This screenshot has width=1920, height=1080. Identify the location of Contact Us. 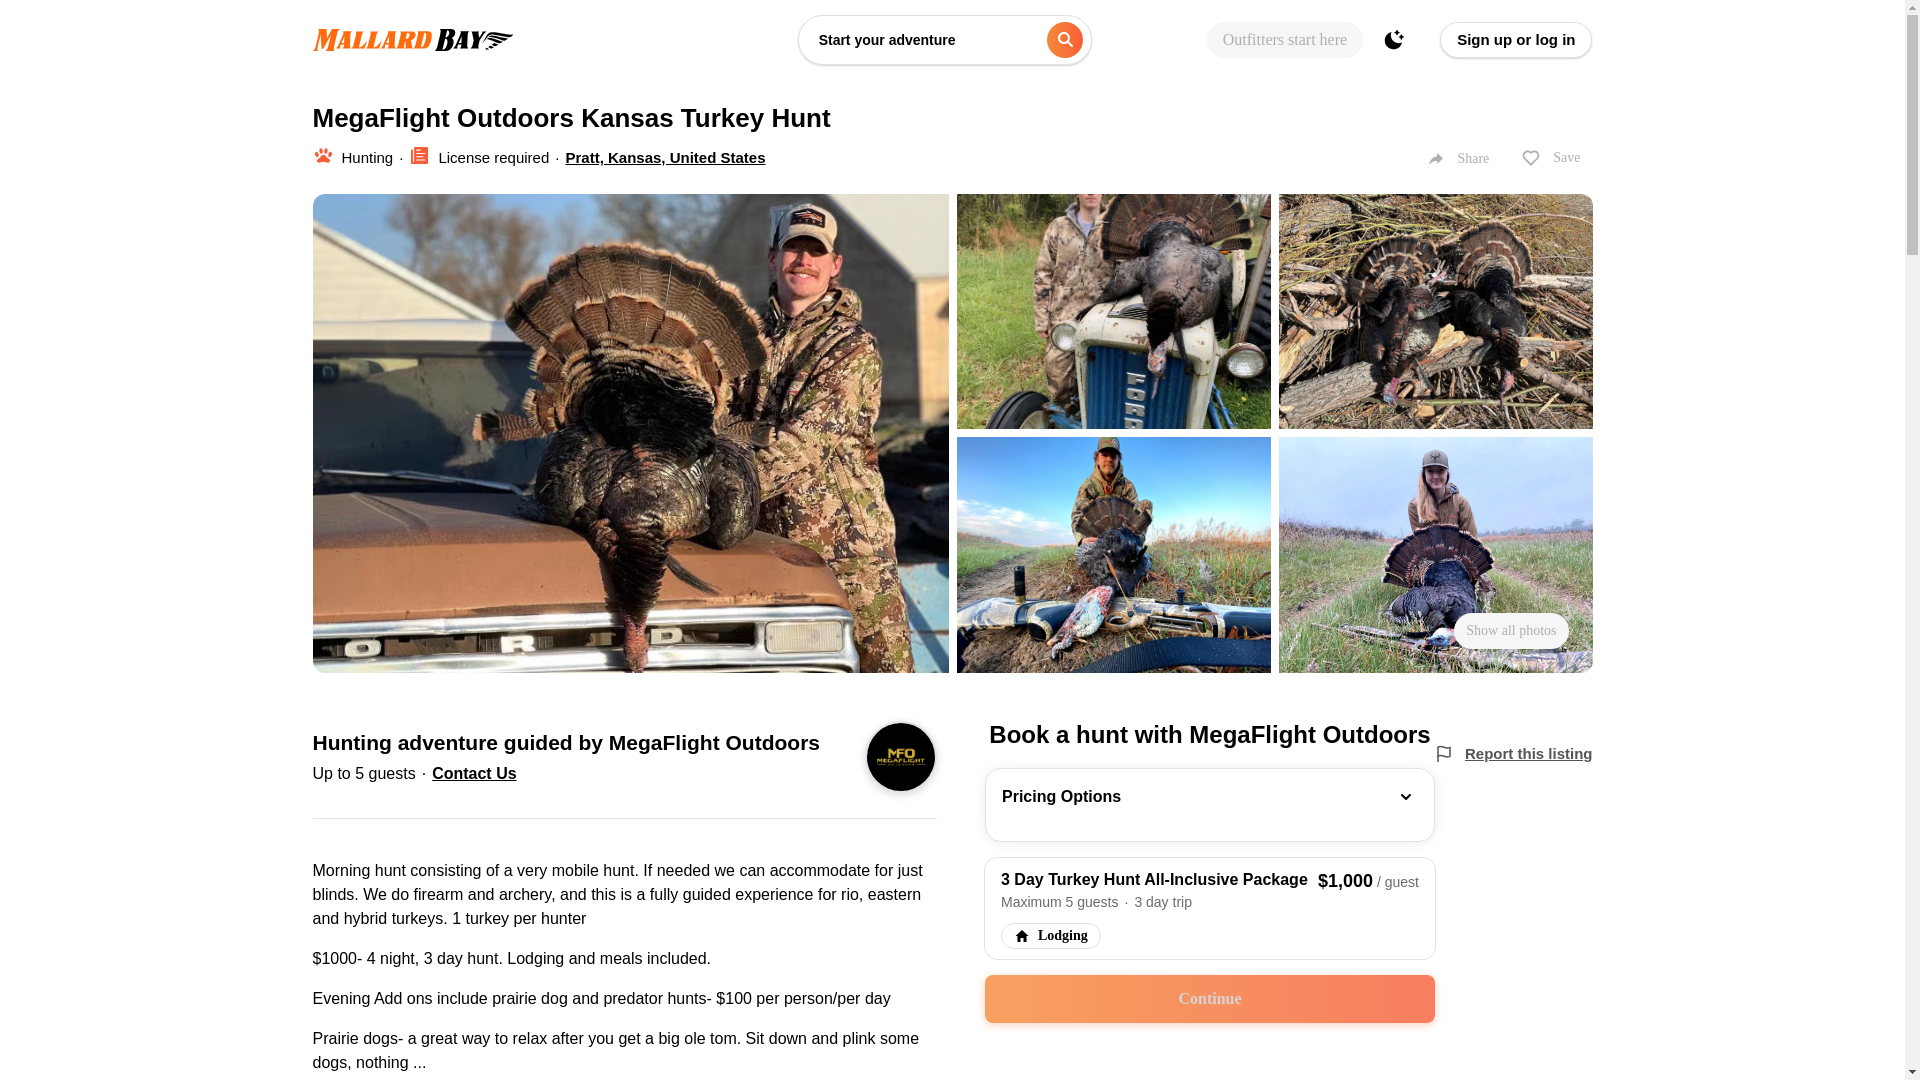
(474, 772).